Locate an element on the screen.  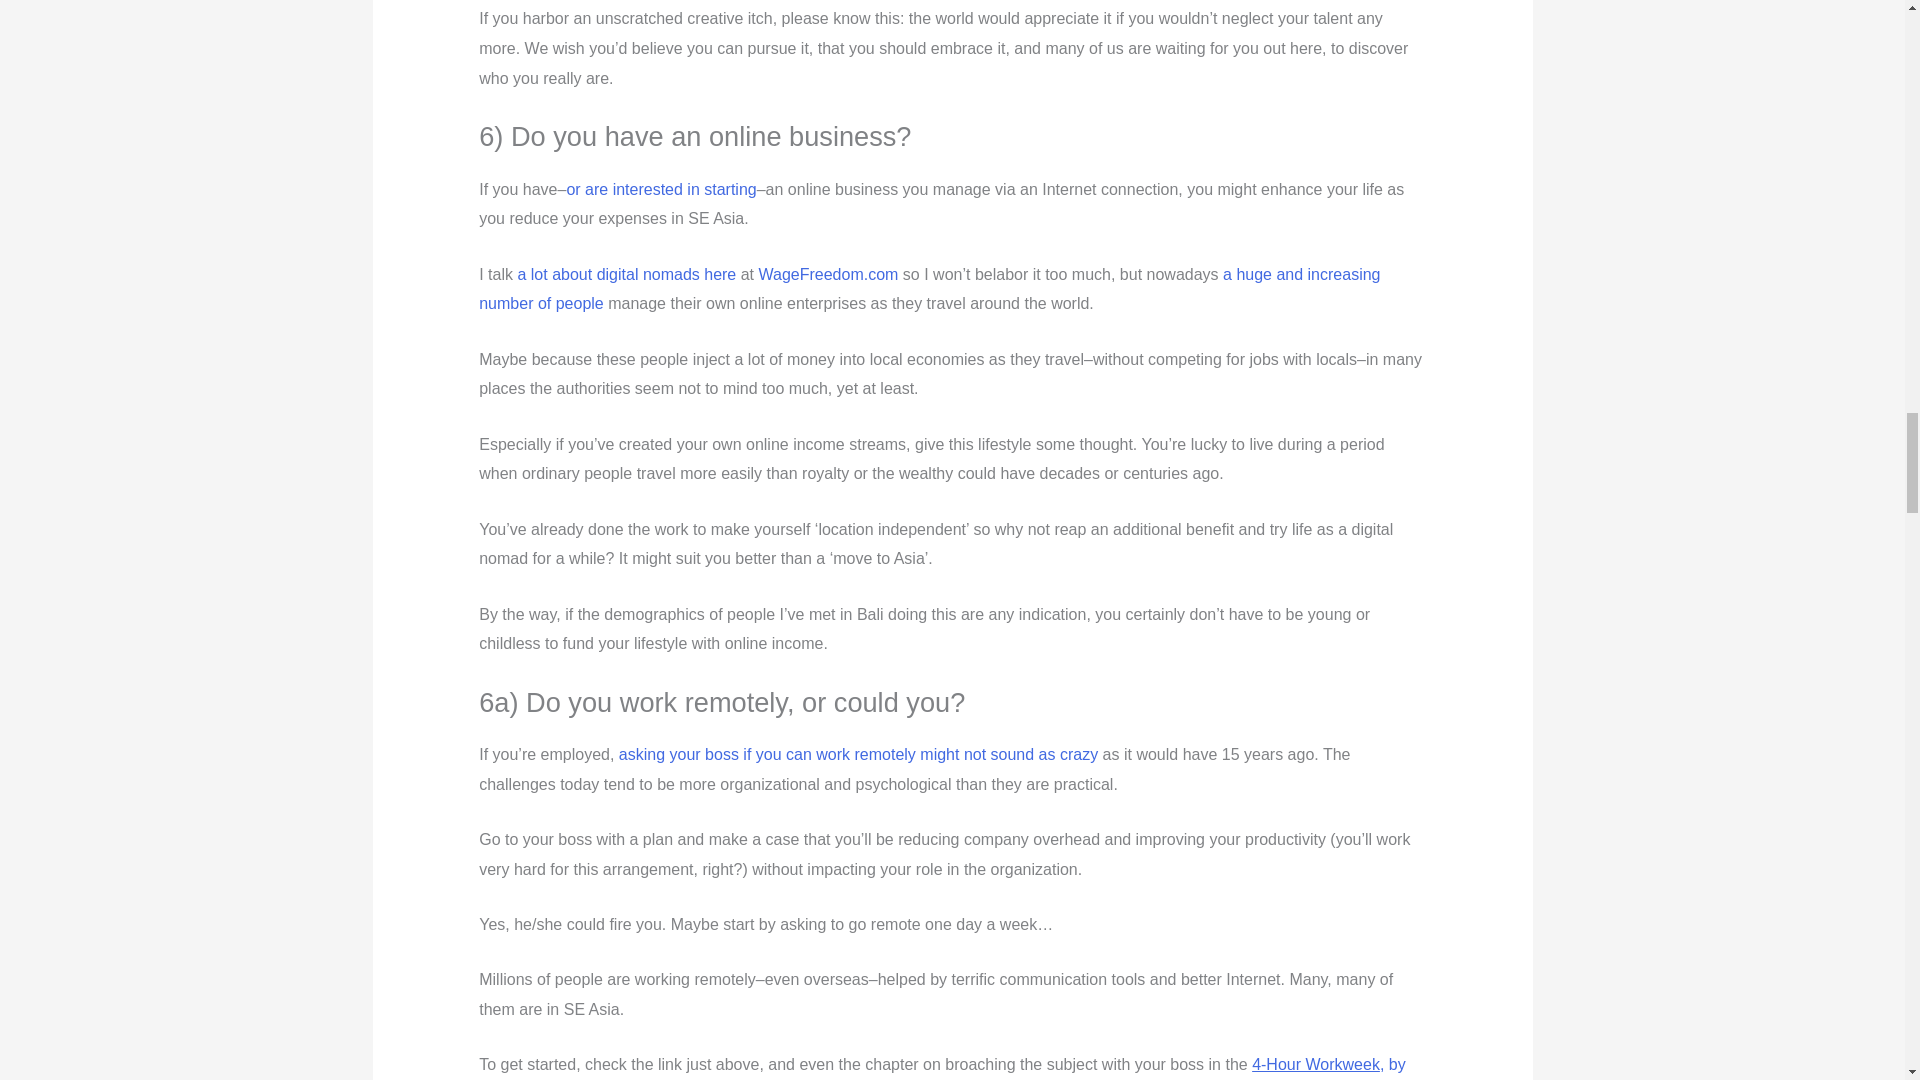
or are interested in starting is located at coordinates (661, 189).